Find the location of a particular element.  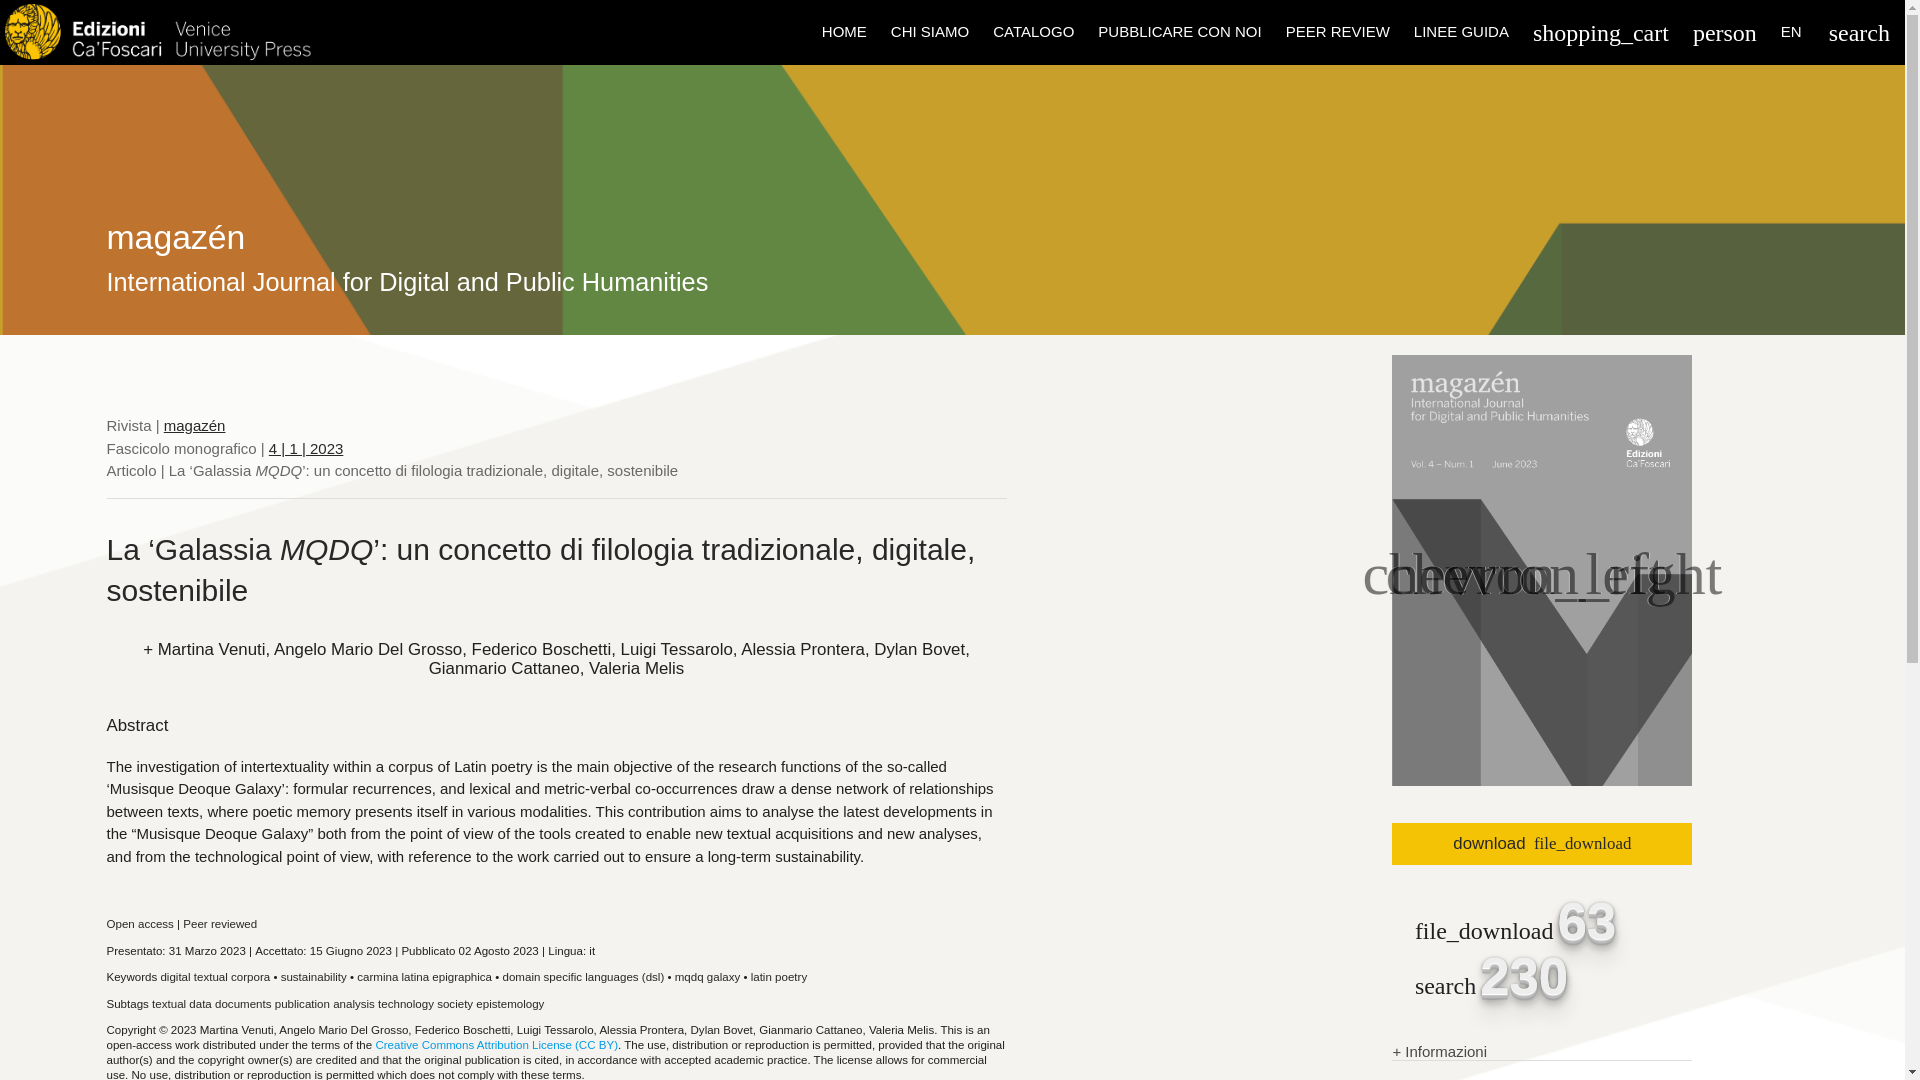

latin poetry is located at coordinates (778, 976).